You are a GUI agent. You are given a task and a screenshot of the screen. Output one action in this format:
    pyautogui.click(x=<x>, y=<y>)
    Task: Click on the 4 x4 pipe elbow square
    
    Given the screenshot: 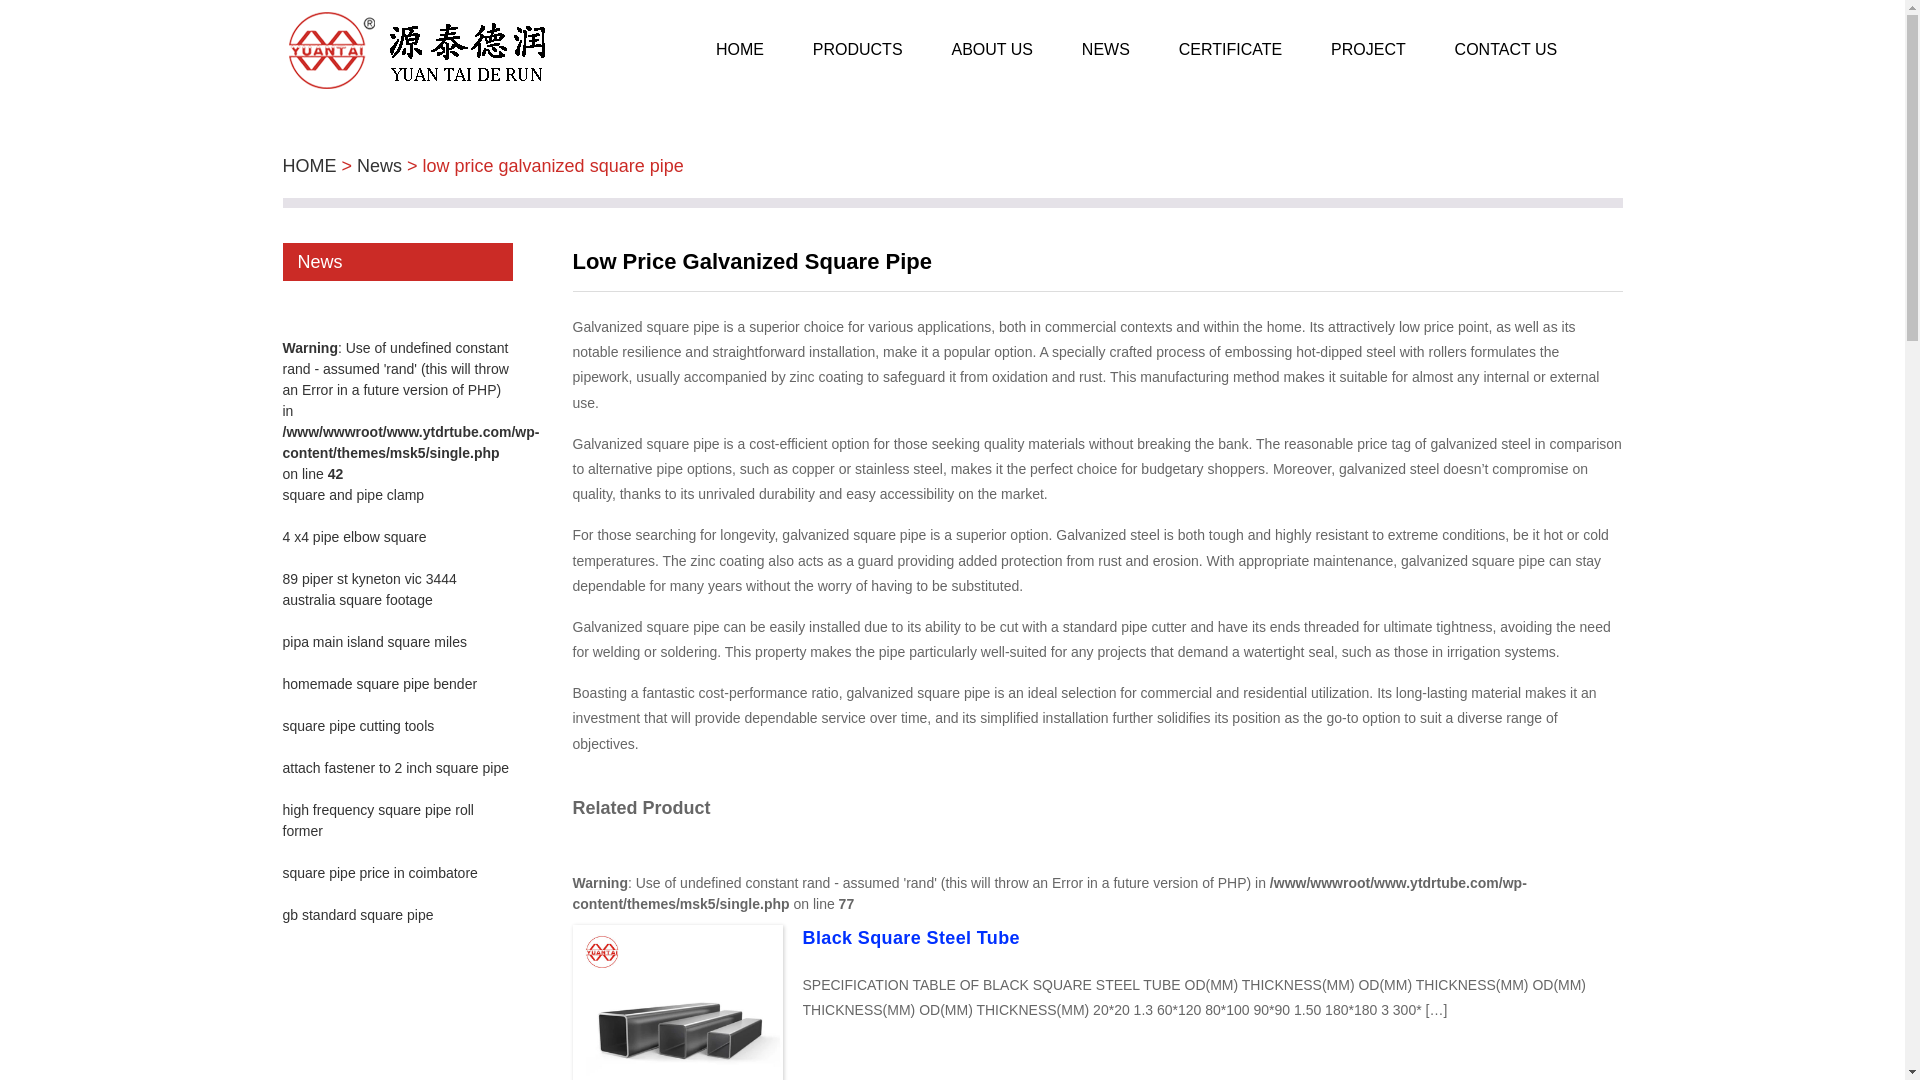 What is the action you would take?
    pyautogui.click(x=354, y=537)
    